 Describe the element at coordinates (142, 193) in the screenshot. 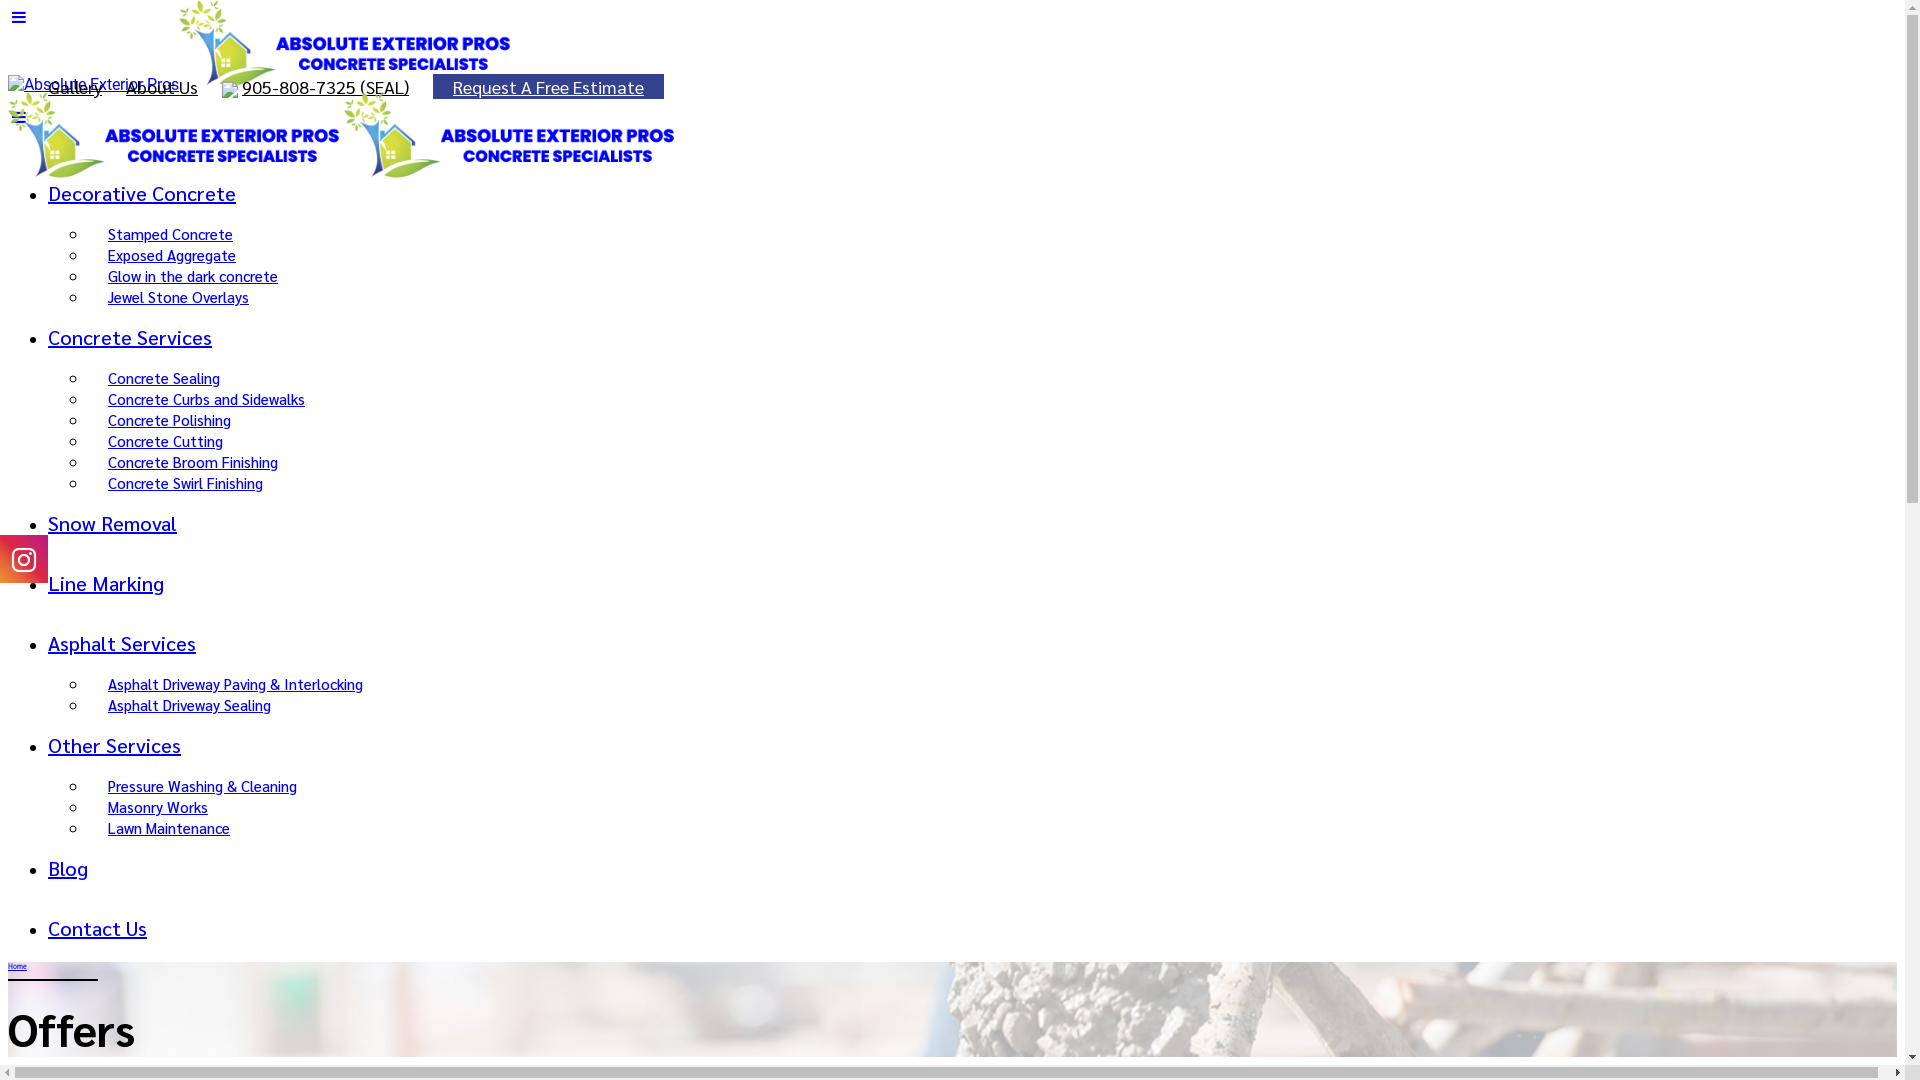

I see `Decorative Concrete` at that location.